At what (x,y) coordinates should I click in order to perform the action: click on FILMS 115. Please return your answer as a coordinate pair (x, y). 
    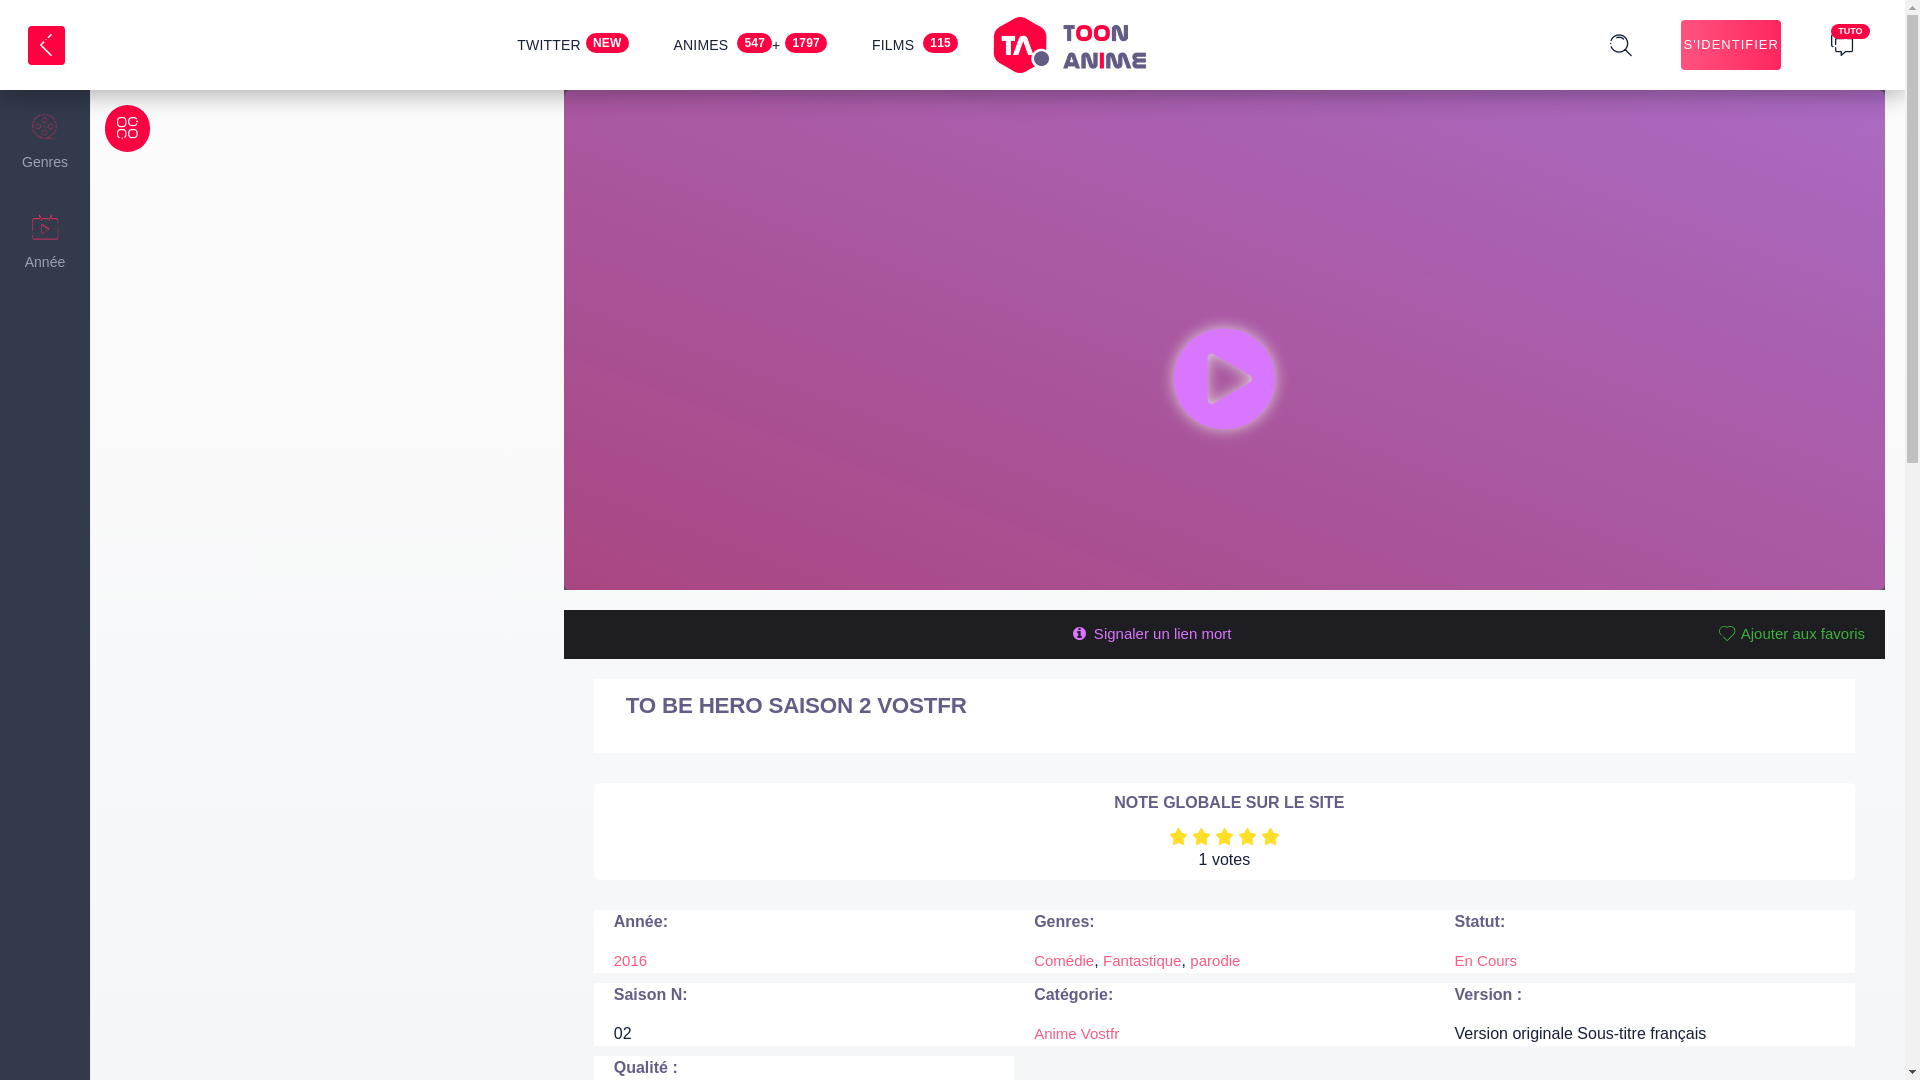
    Looking at the image, I should click on (915, 45).